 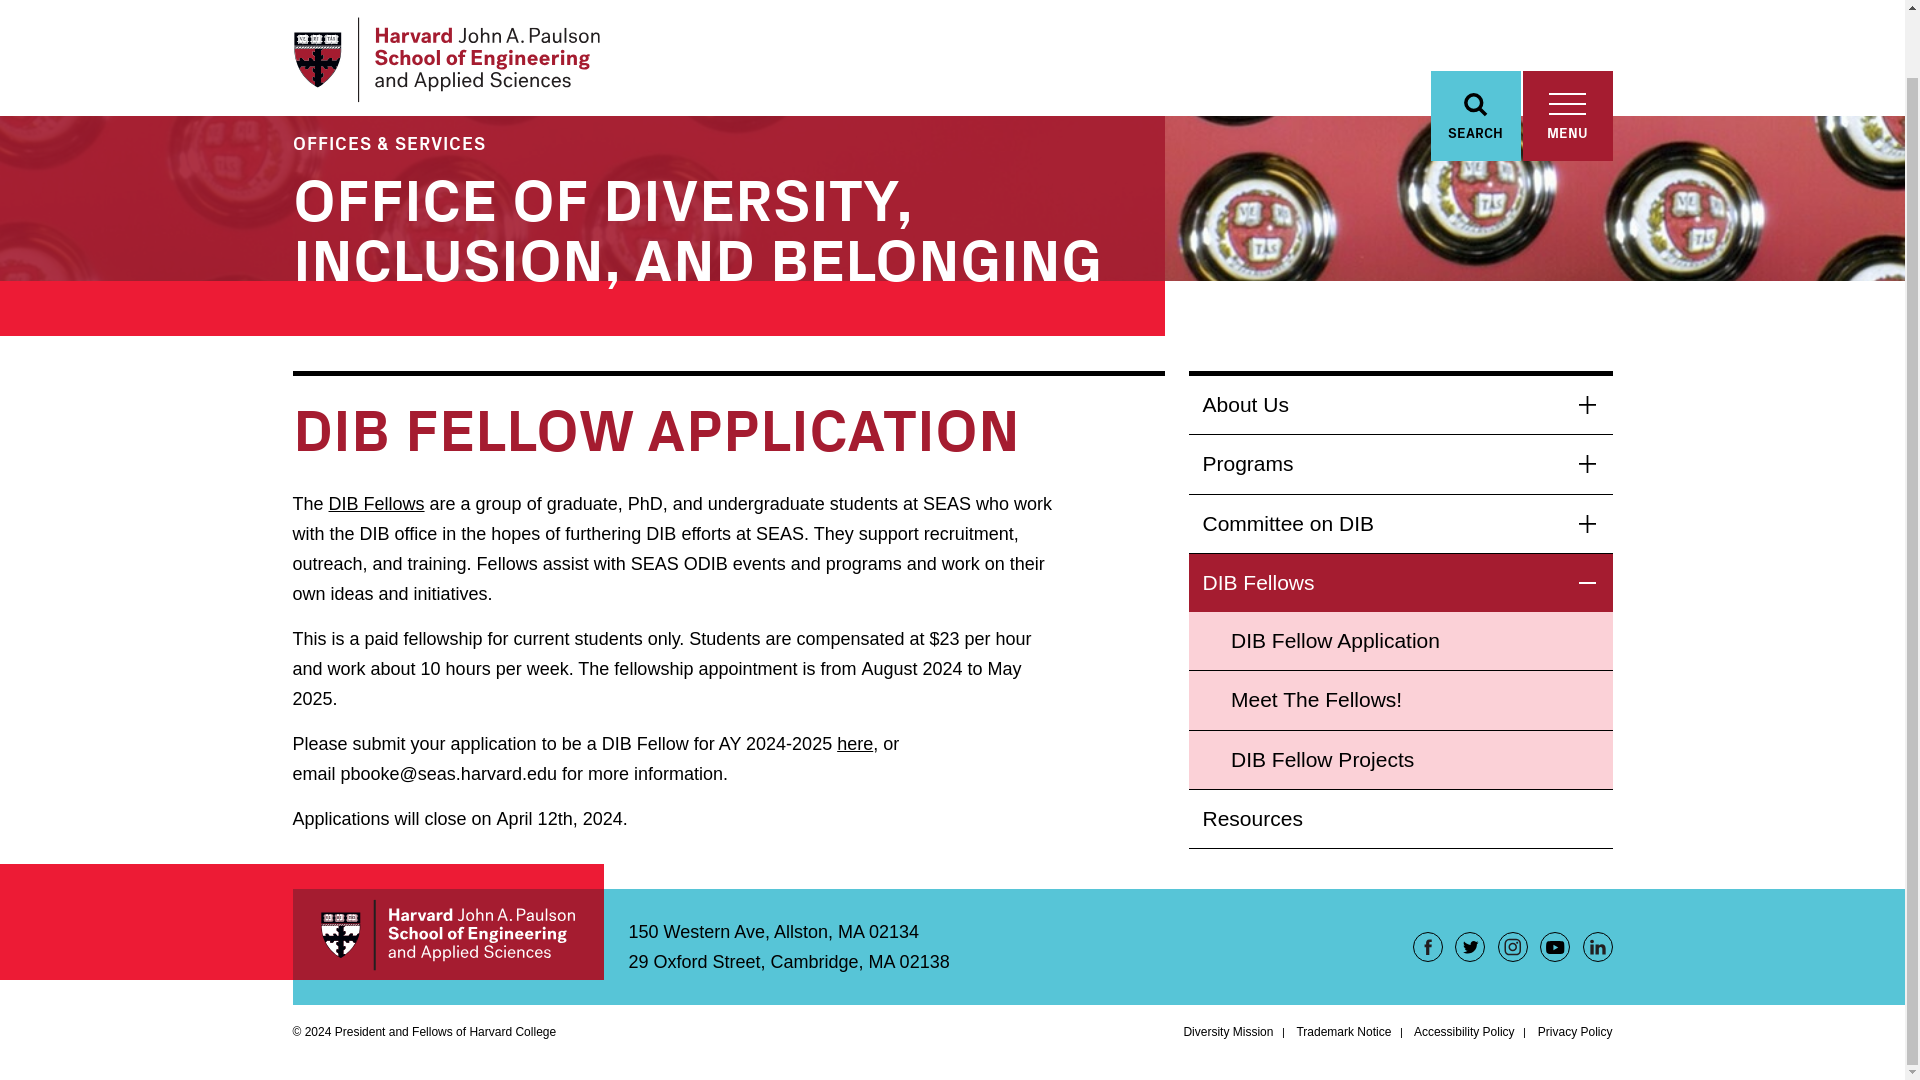 What do you see at coordinates (1400, 523) in the screenshot?
I see `Committee on DIB` at bounding box center [1400, 523].